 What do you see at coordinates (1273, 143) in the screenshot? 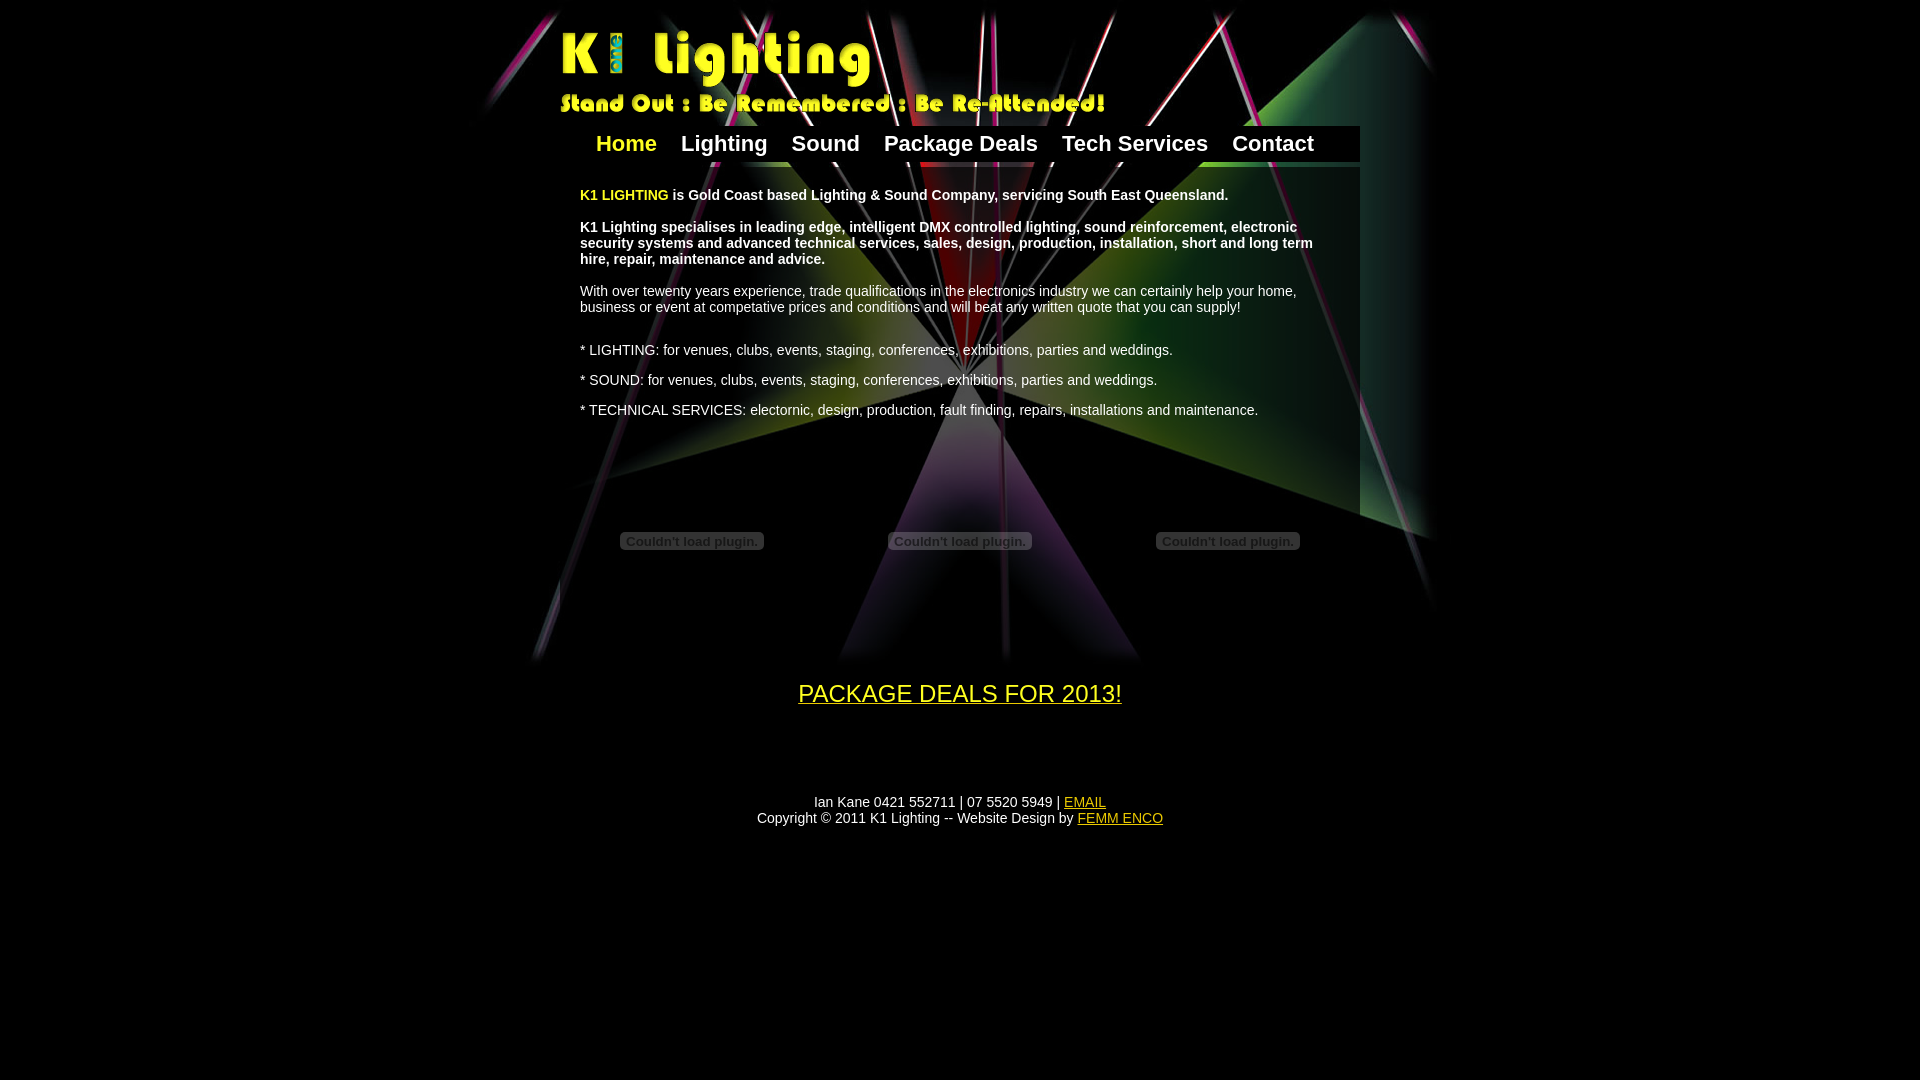
I see `Contact` at bounding box center [1273, 143].